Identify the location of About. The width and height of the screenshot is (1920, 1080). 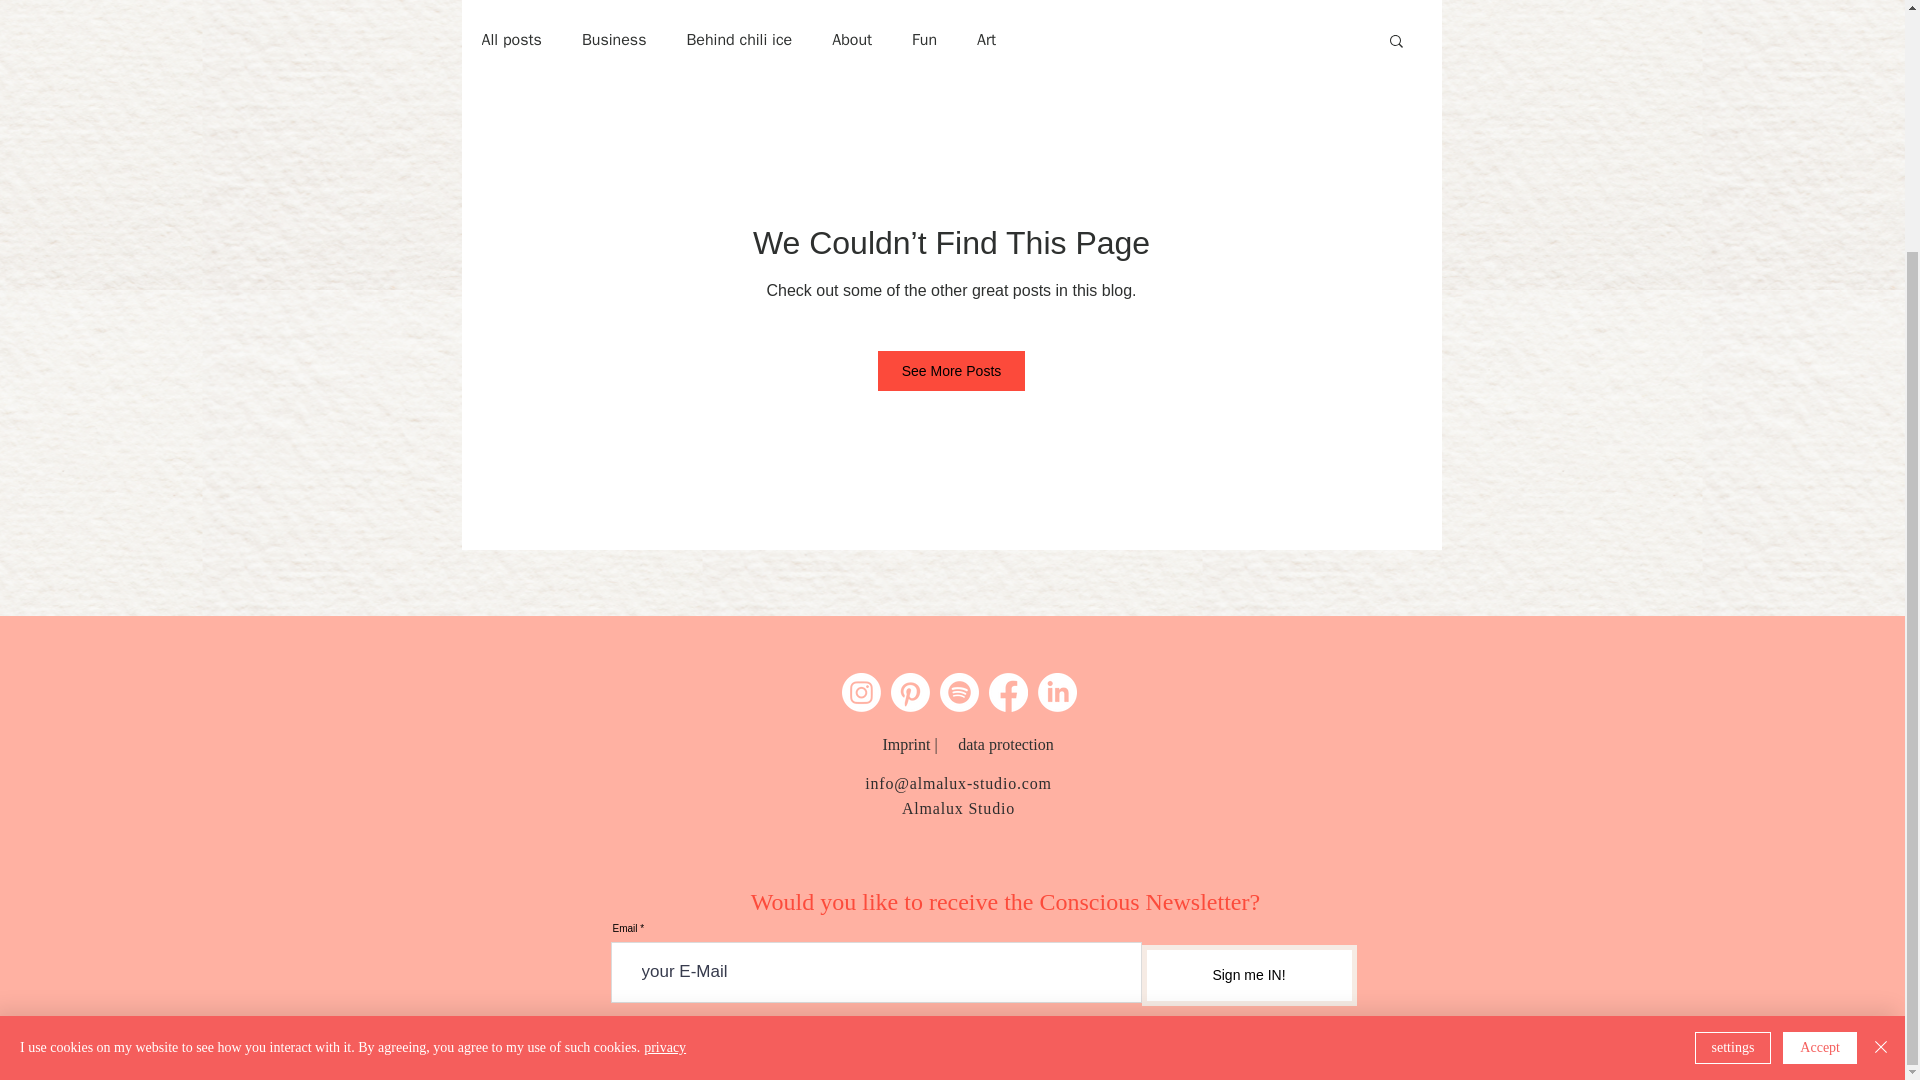
(851, 40).